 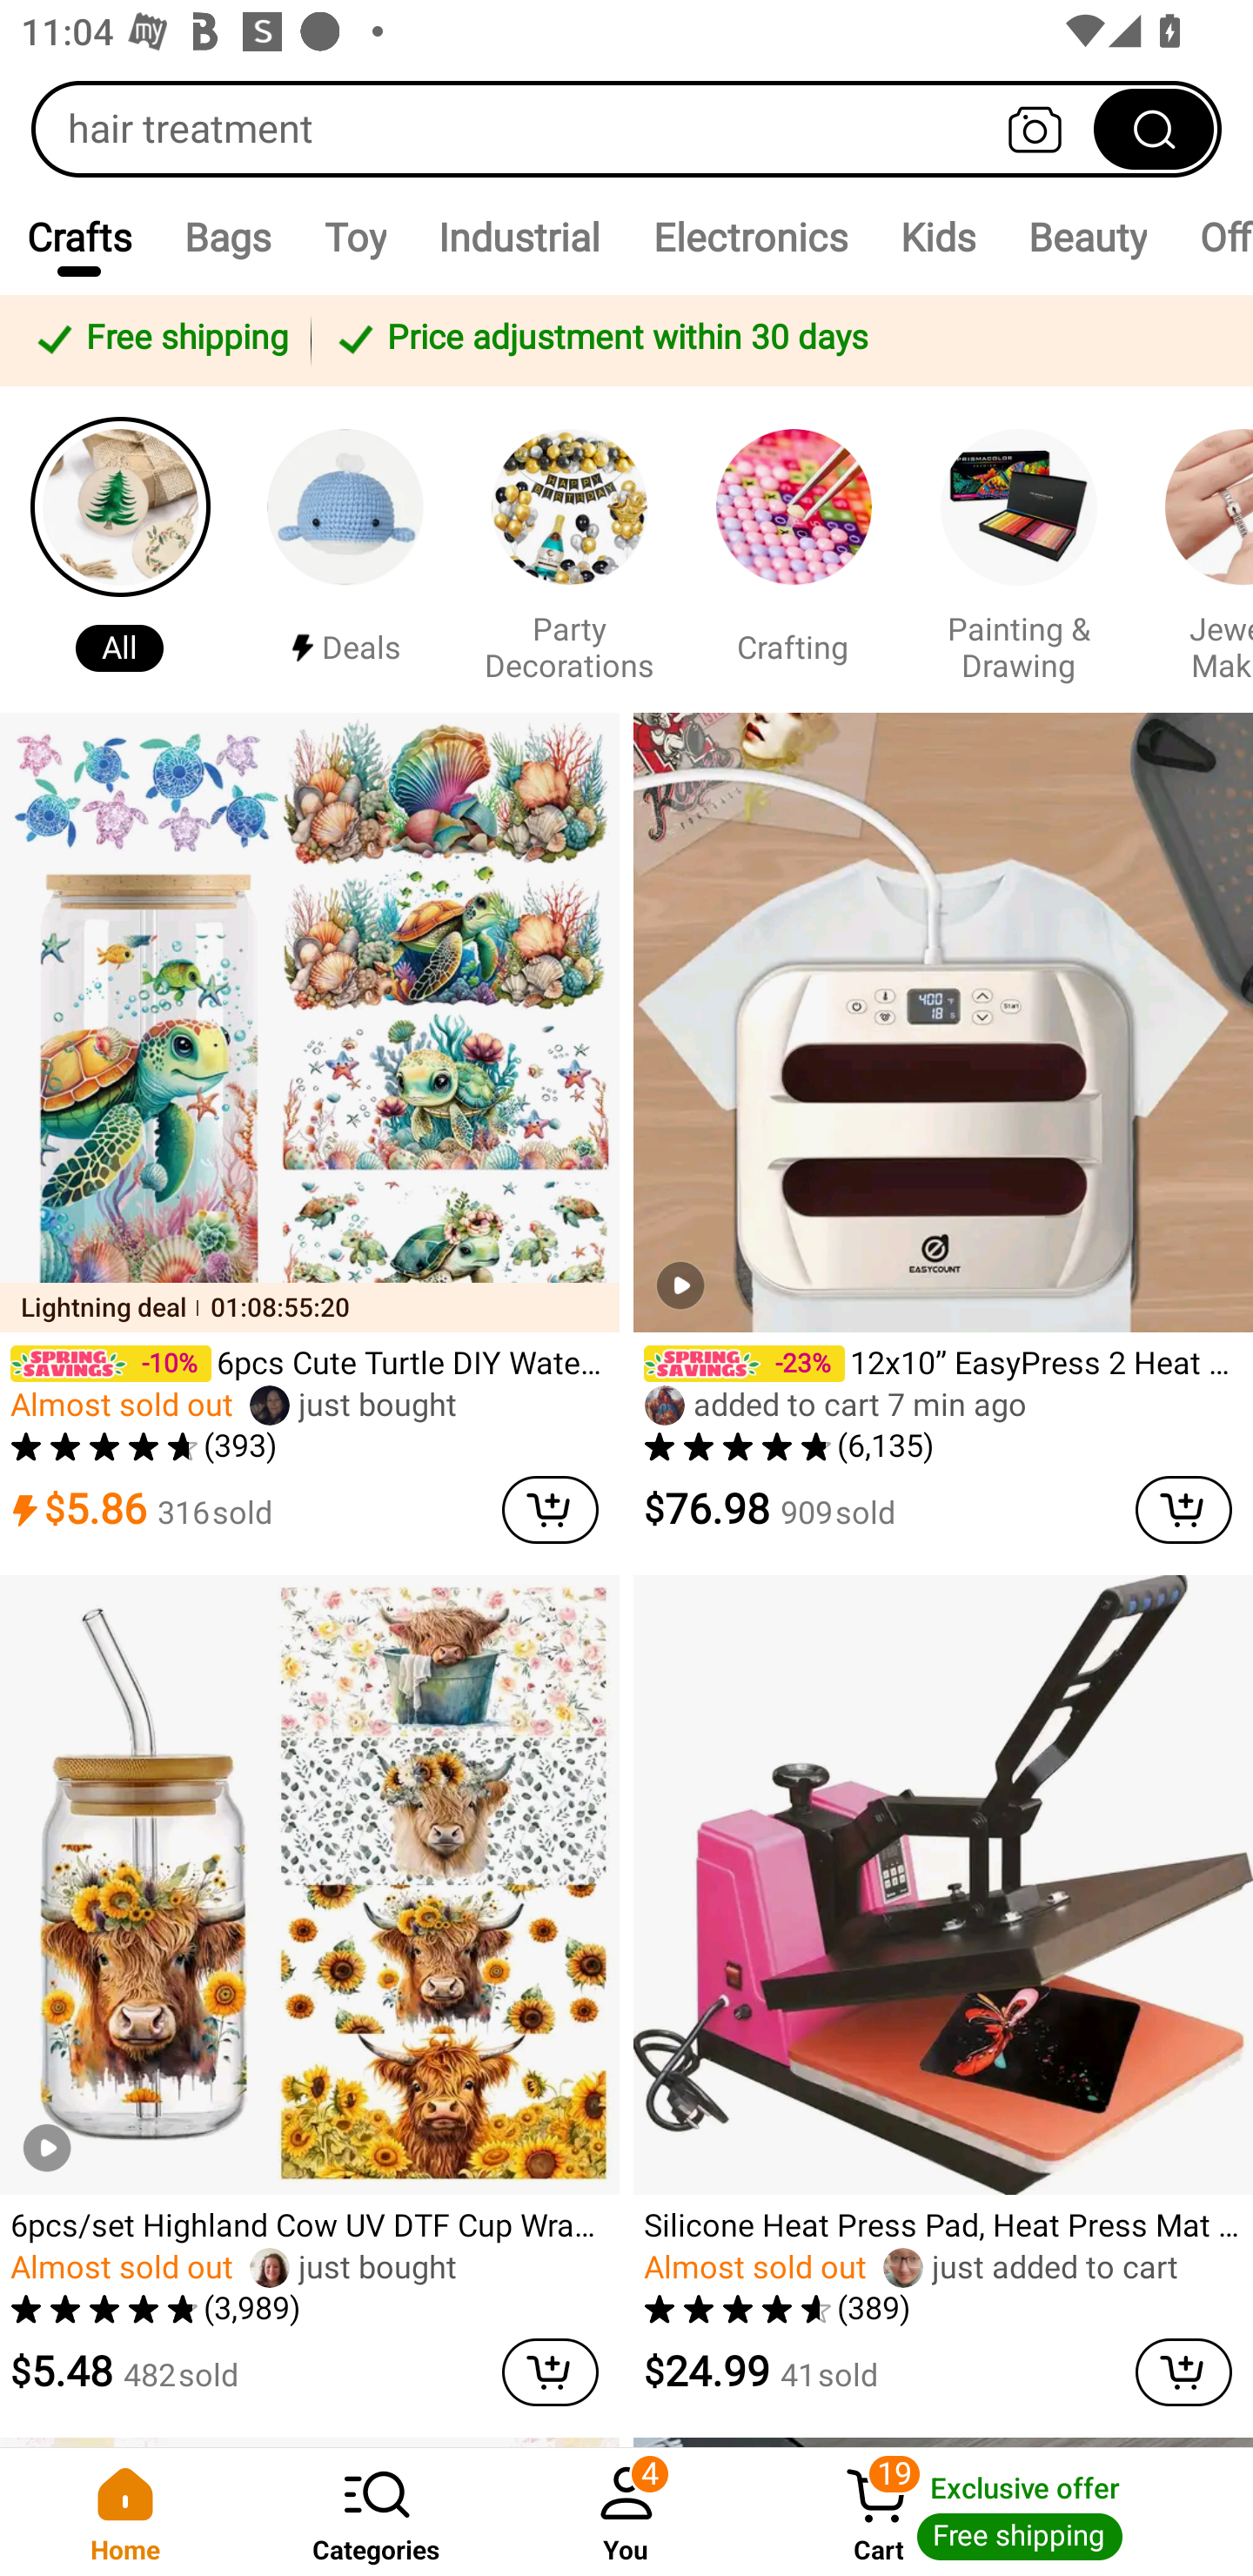 What do you see at coordinates (569, 548) in the screenshot?
I see `Party Decorations` at bounding box center [569, 548].